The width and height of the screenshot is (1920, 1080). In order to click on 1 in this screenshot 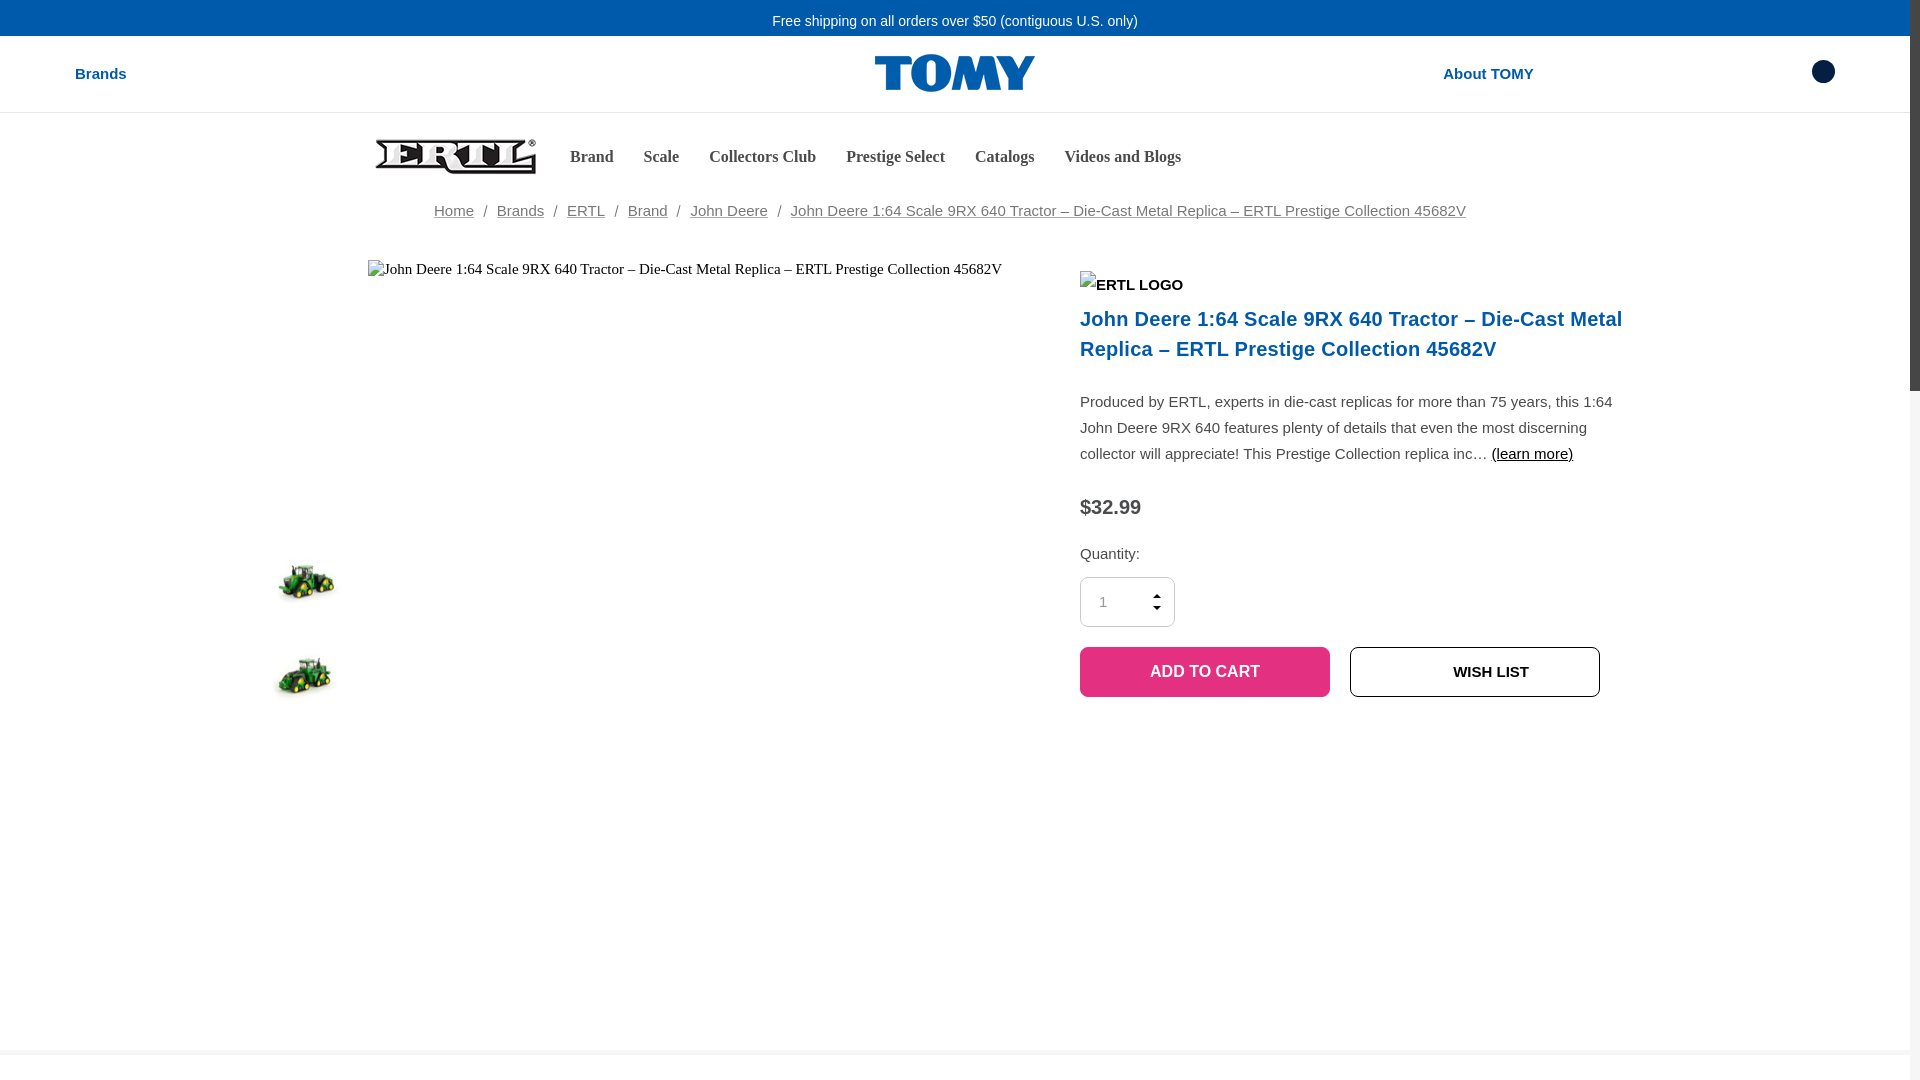, I will do `click(1127, 671)`.